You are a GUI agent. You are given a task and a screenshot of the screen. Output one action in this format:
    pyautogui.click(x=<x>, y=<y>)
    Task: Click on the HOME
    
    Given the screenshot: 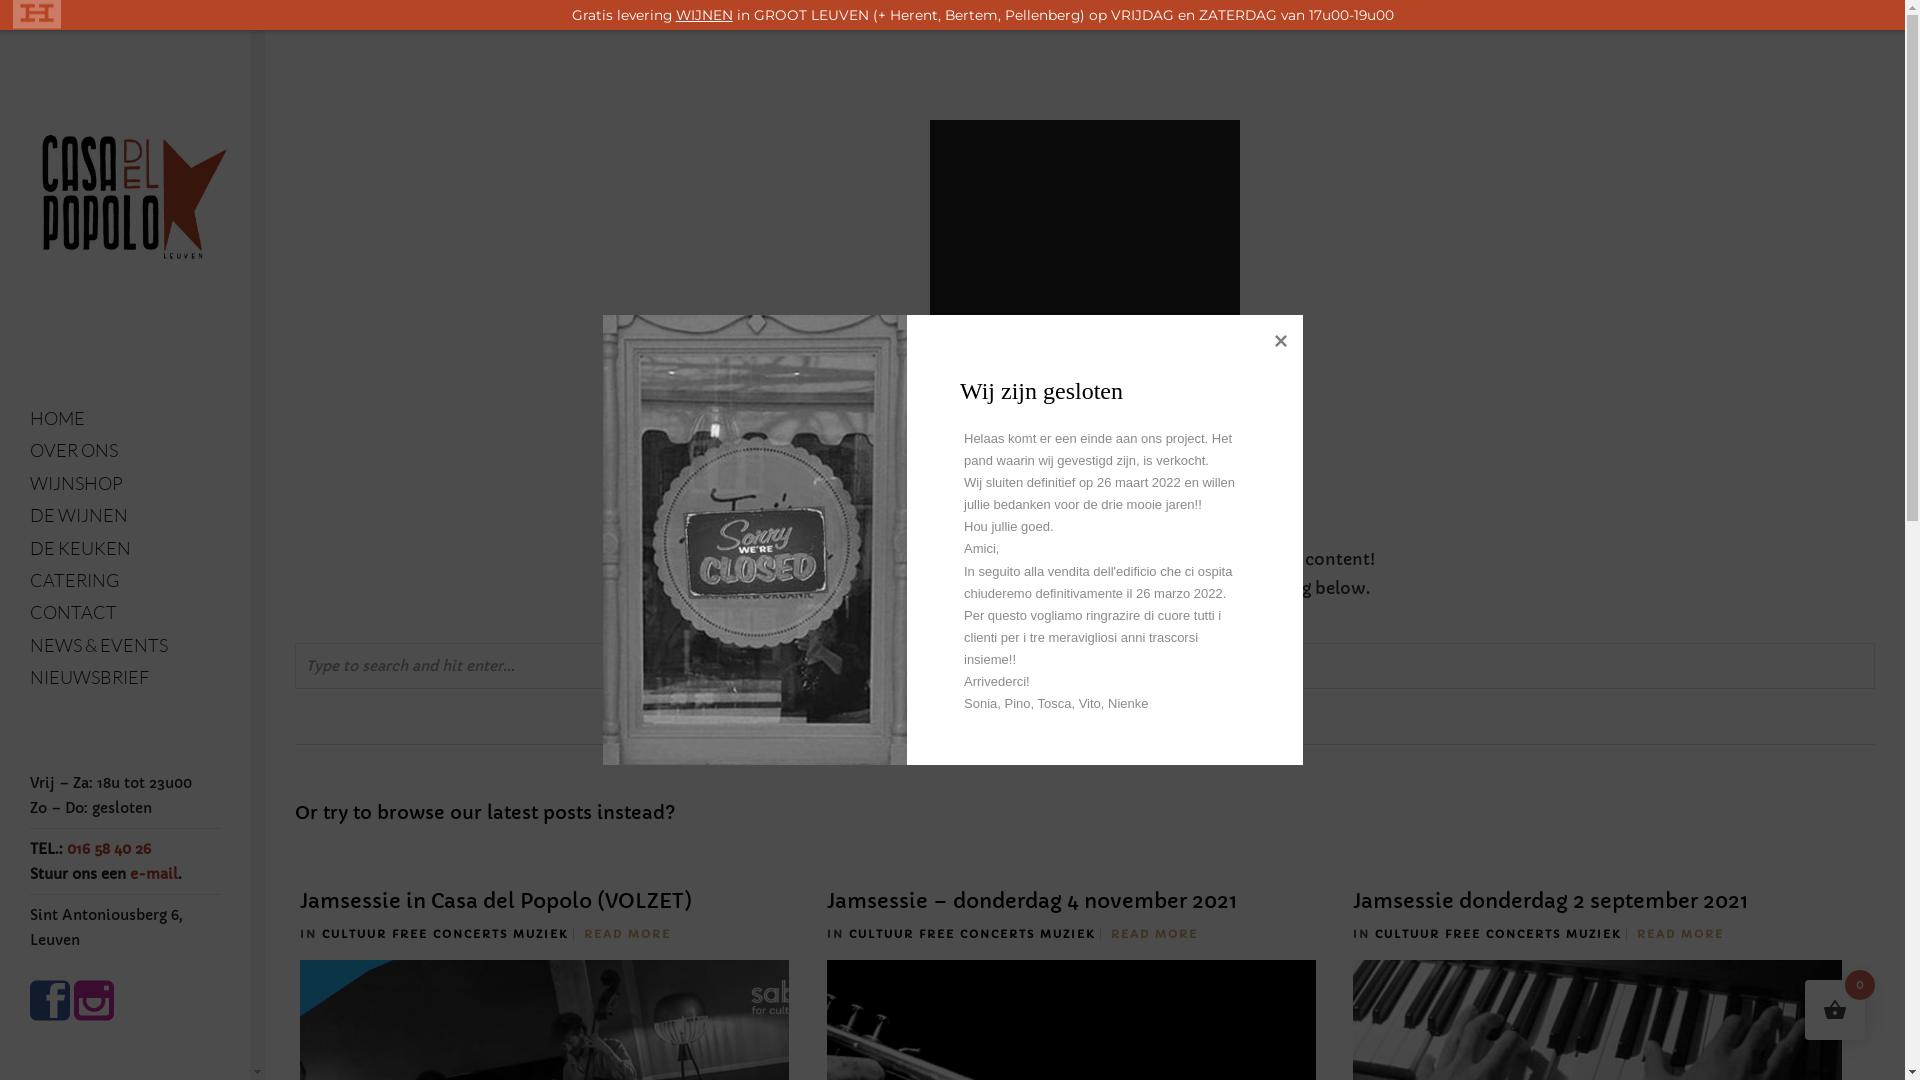 What is the action you would take?
    pyautogui.click(x=125, y=418)
    